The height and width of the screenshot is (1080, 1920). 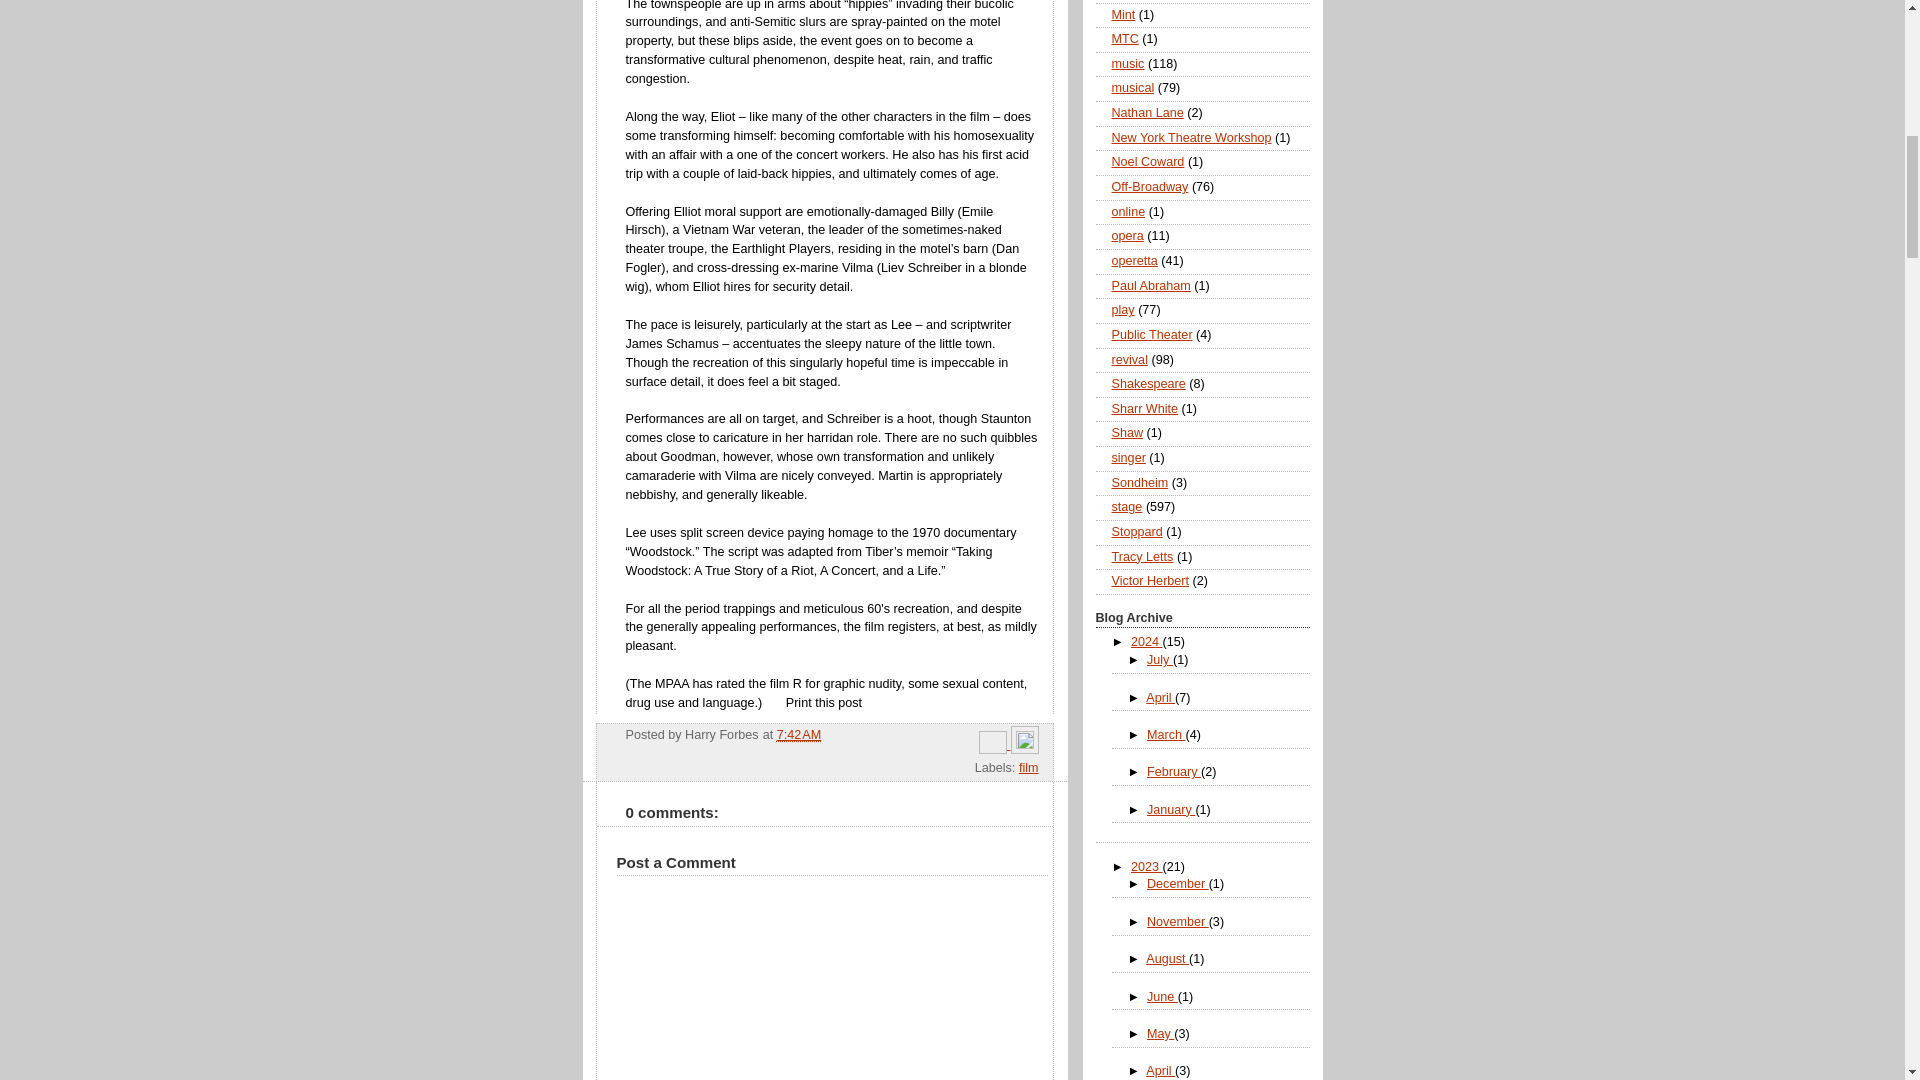 What do you see at coordinates (799, 734) in the screenshot?
I see `permanent link` at bounding box center [799, 734].